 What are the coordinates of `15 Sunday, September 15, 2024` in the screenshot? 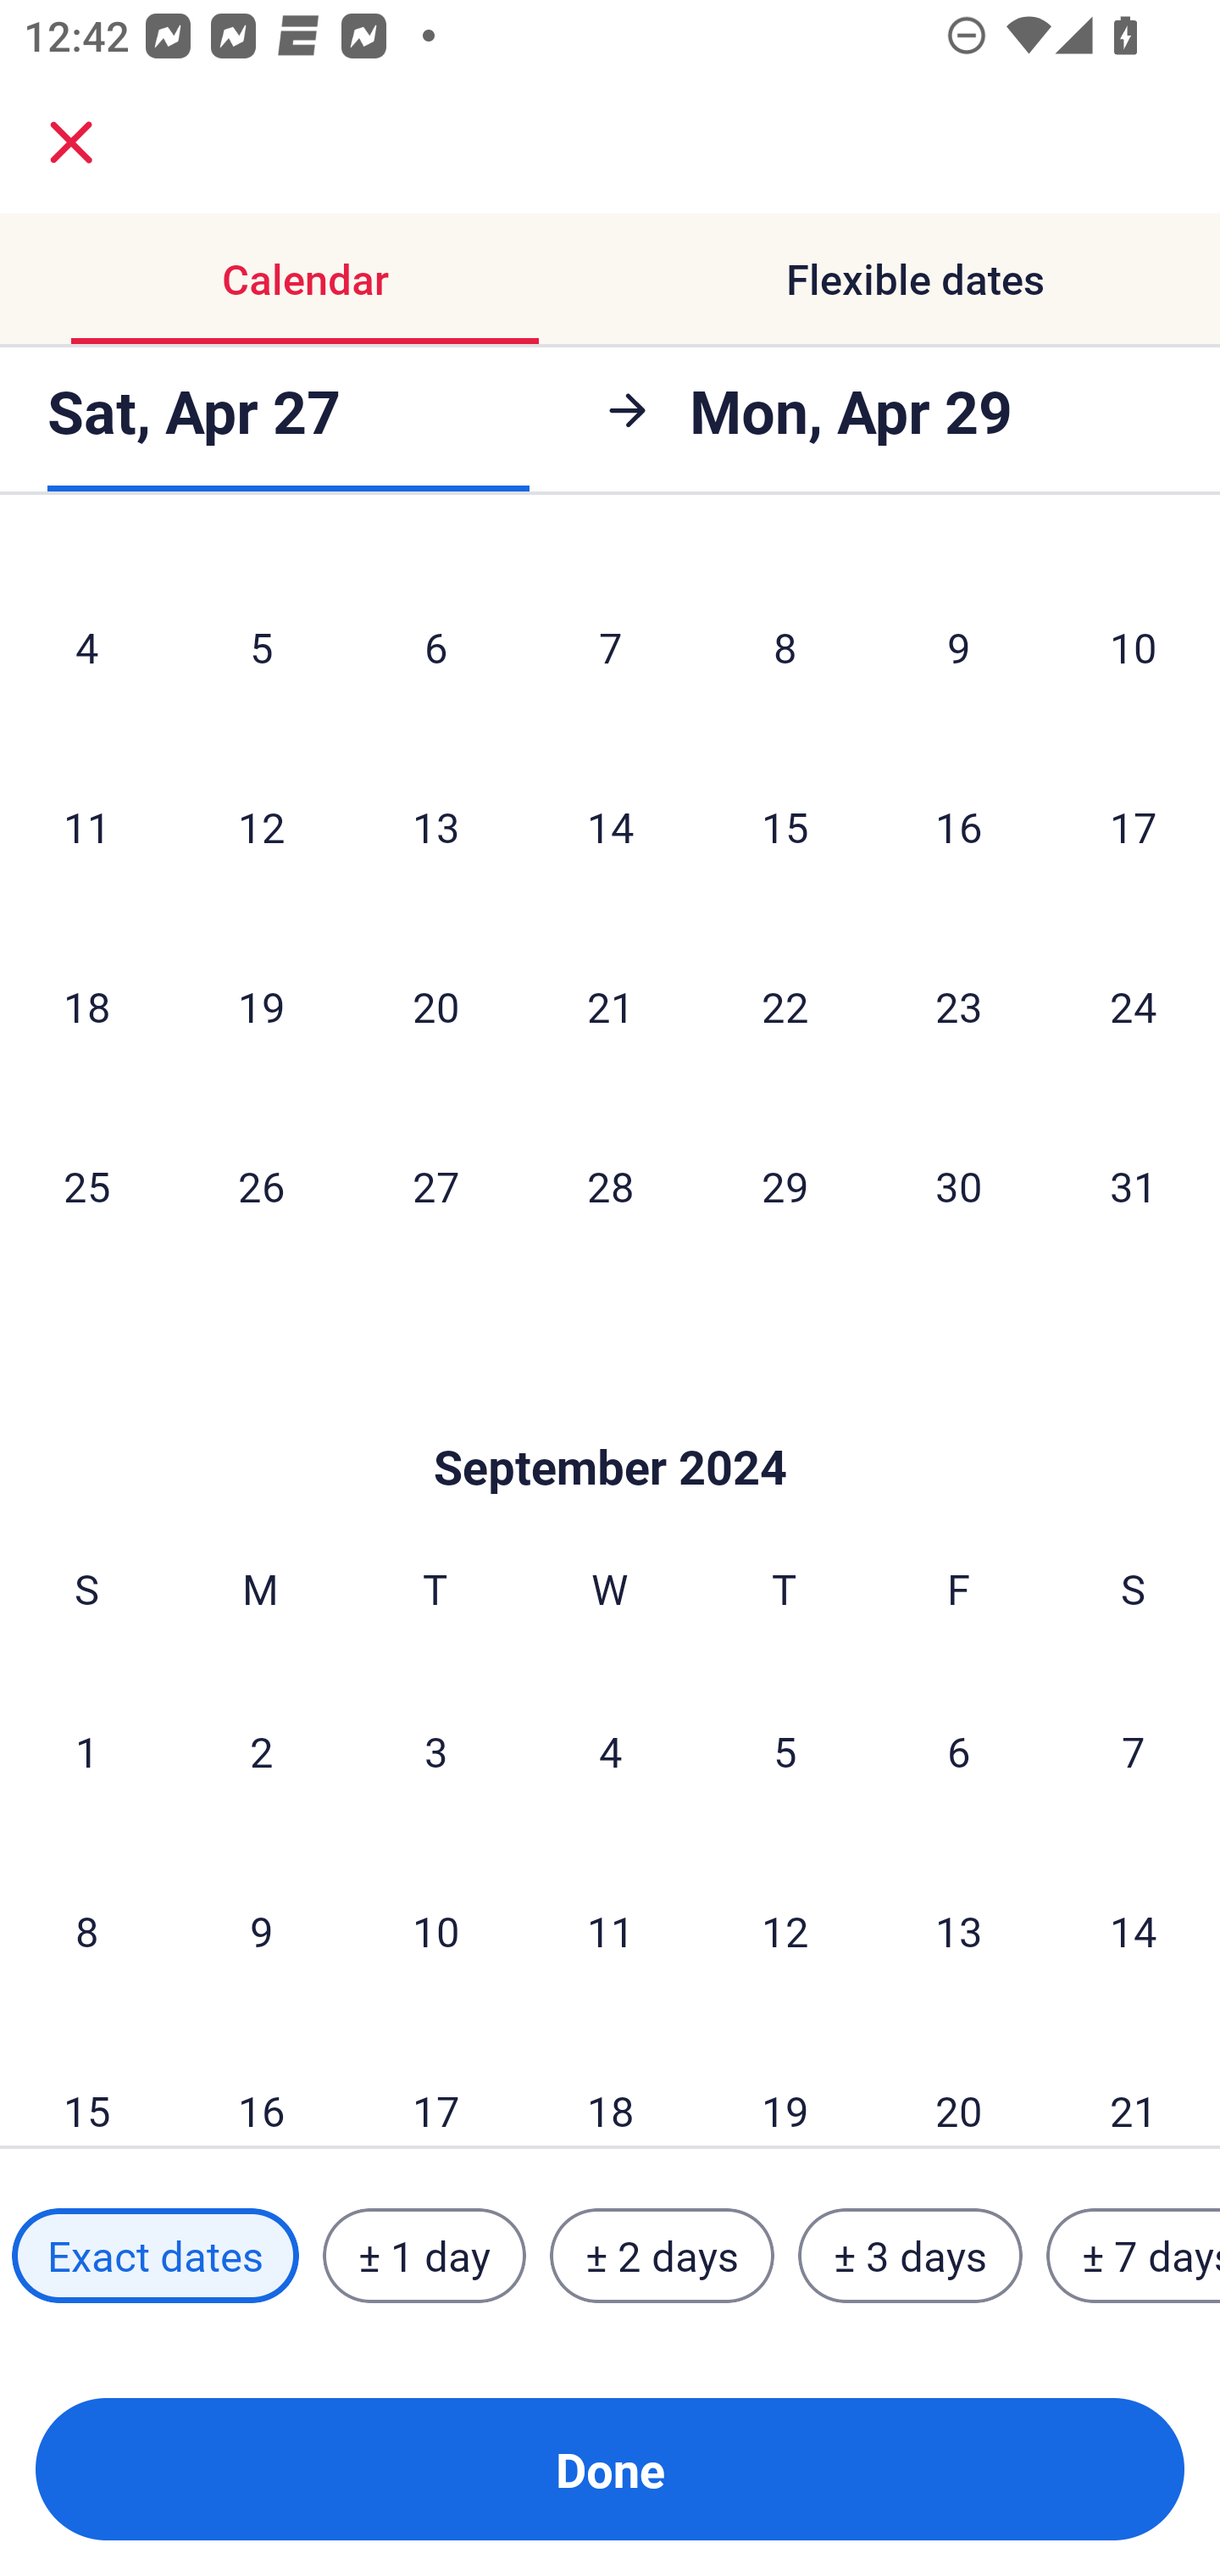 It's located at (86, 2085).